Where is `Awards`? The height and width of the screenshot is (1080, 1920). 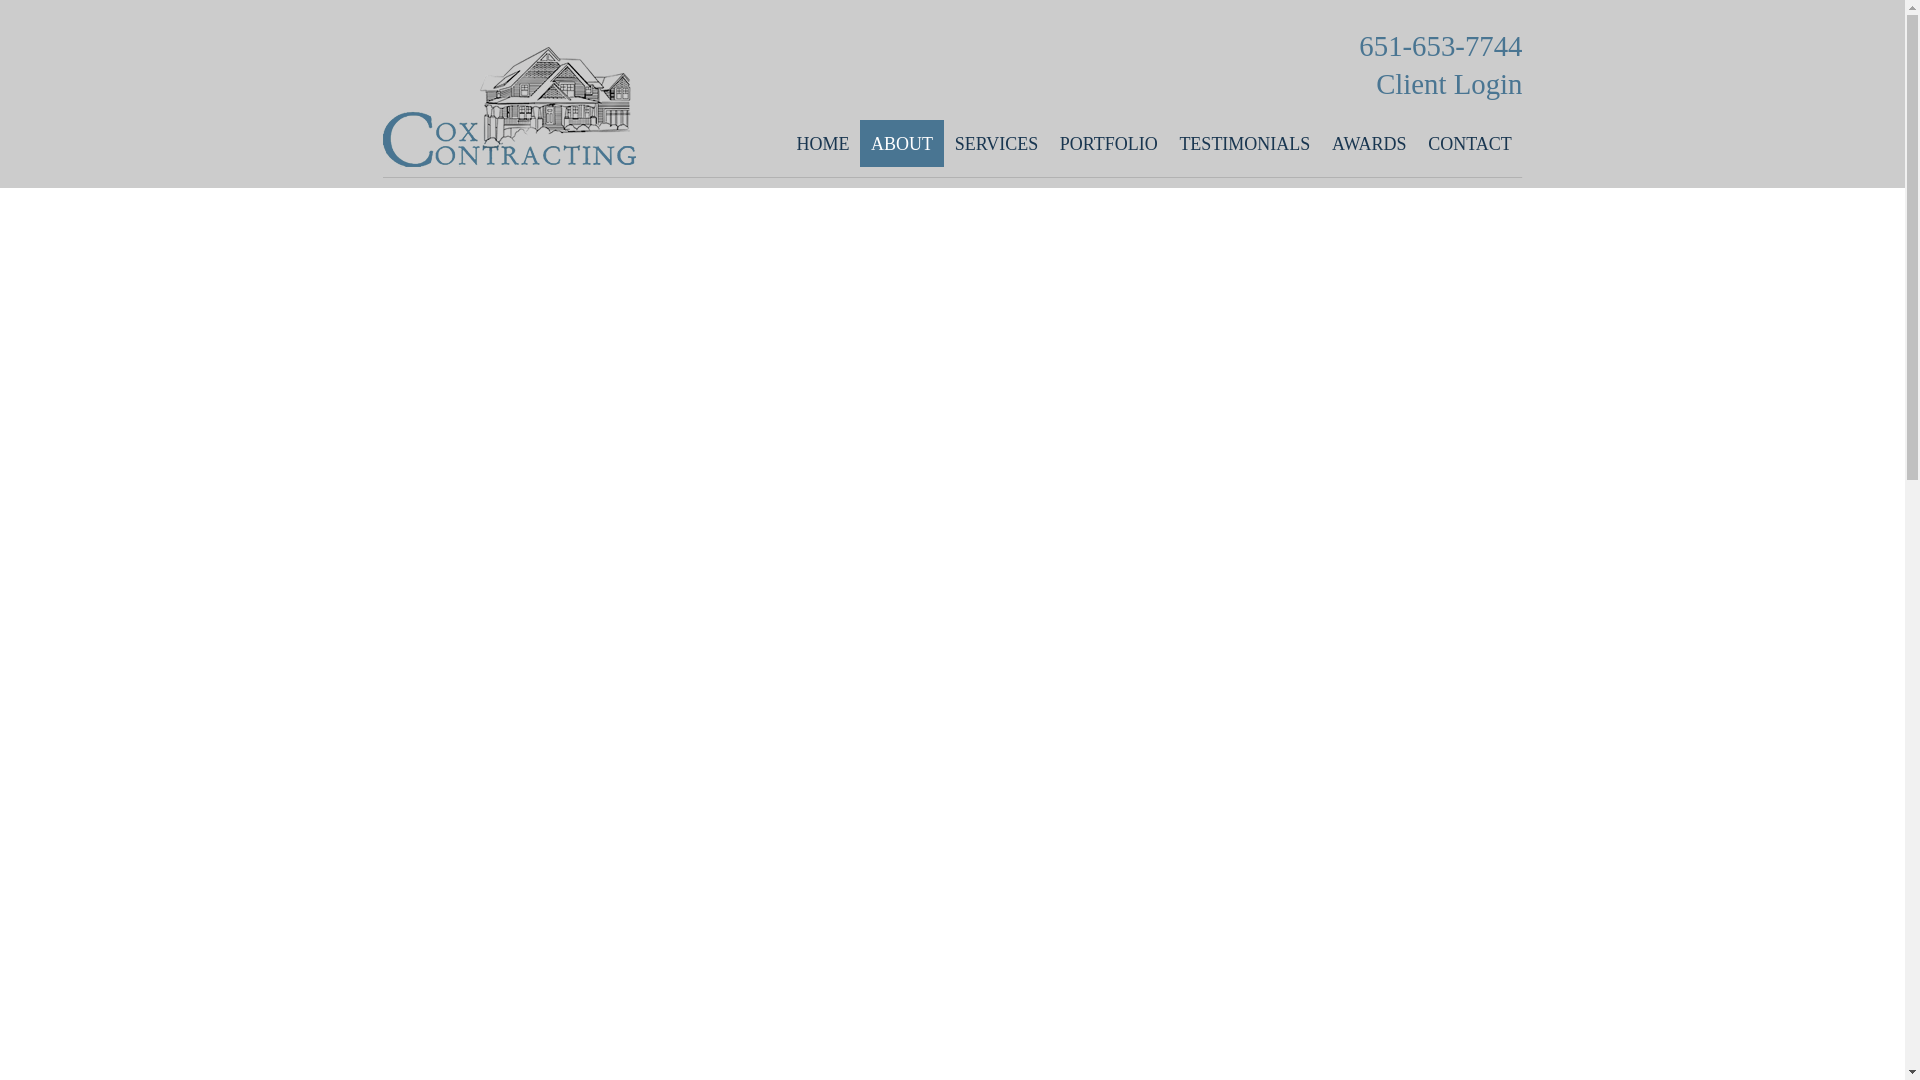
Awards is located at coordinates (1368, 143).